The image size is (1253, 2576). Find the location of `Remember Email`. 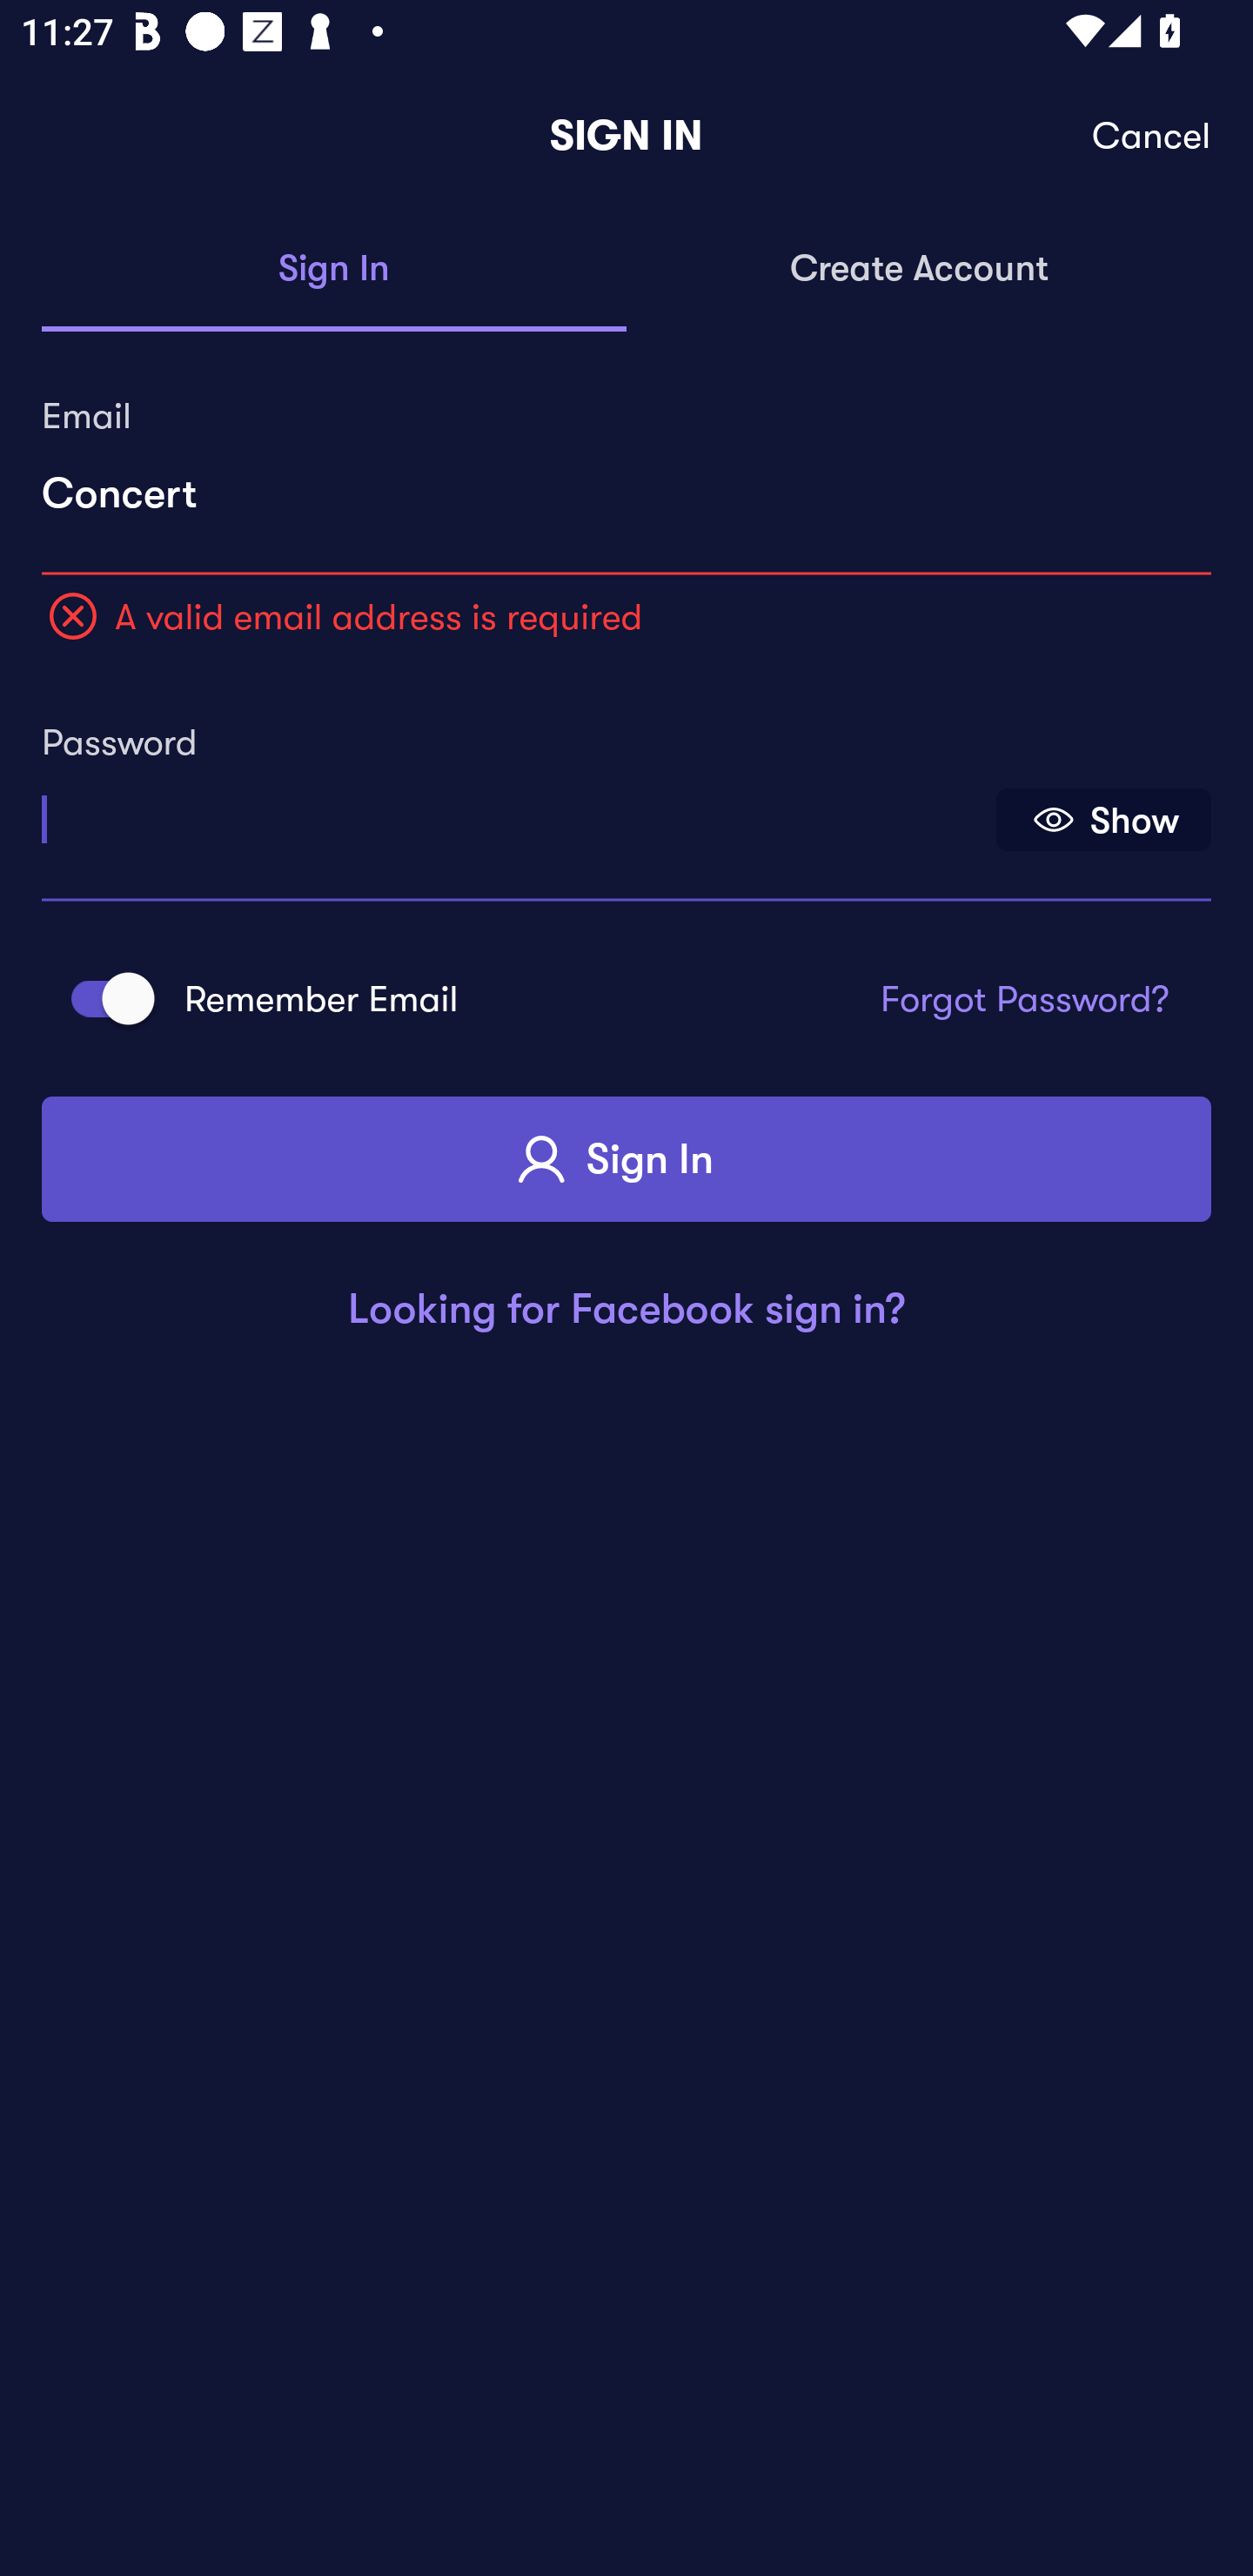

Remember Email is located at coordinates (103, 997).